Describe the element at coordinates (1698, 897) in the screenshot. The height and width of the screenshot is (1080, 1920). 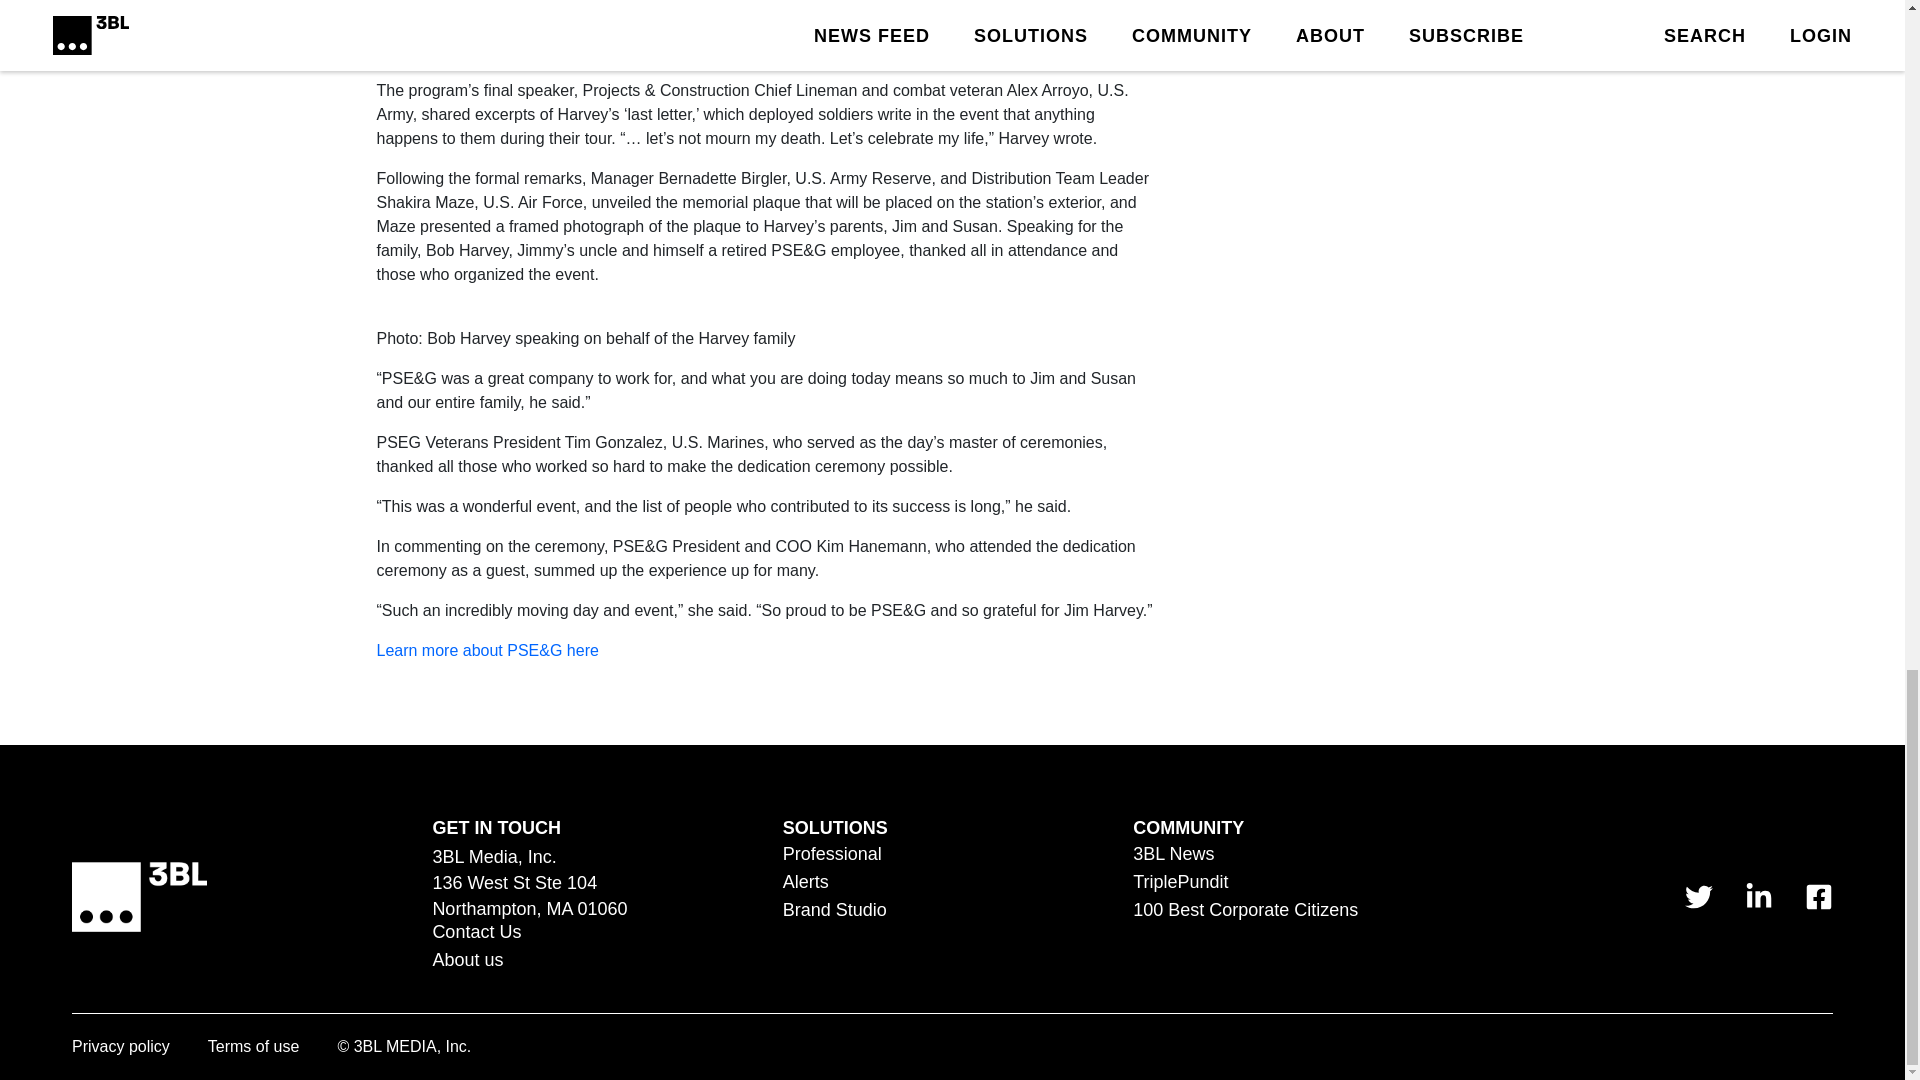
I see `link to 3 B L Media's Twitter` at that location.